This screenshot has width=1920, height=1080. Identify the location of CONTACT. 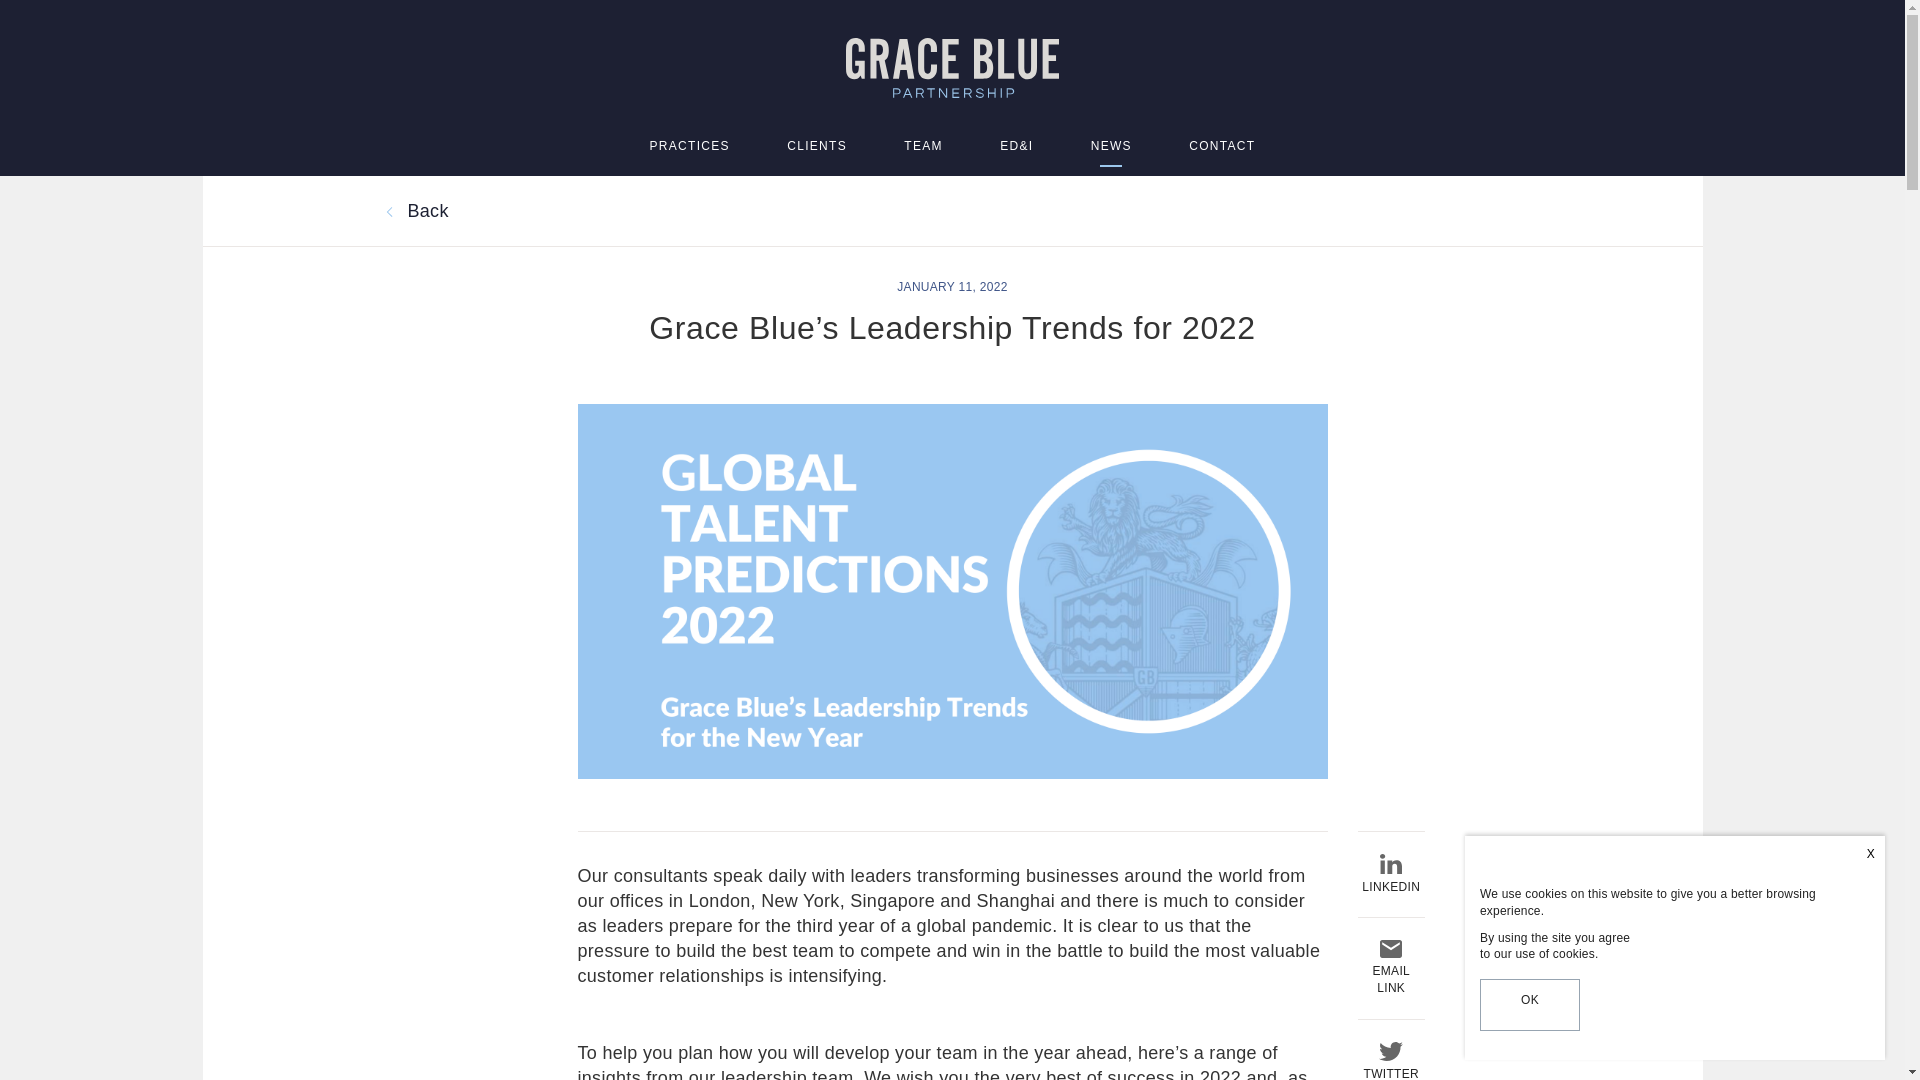
(1222, 146).